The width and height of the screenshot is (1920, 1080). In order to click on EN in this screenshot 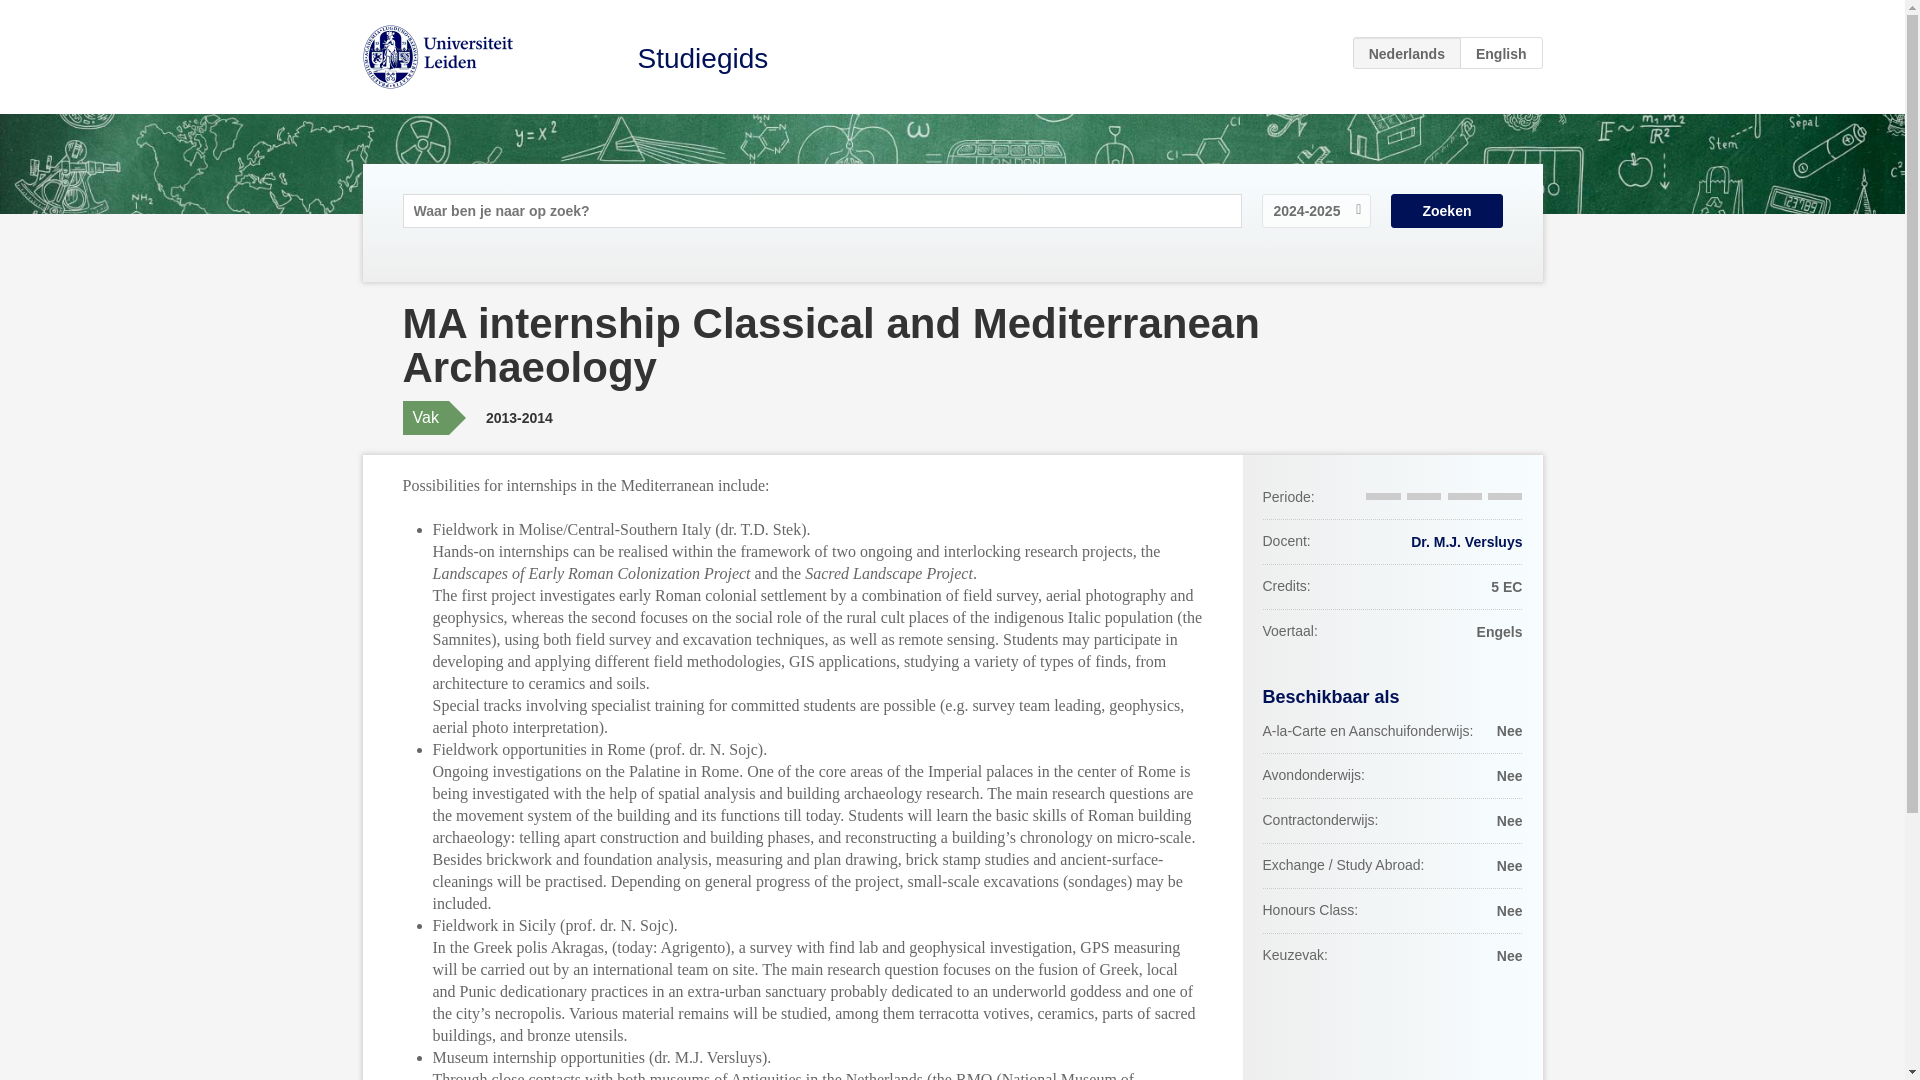, I will do `click(1501, 52)`.